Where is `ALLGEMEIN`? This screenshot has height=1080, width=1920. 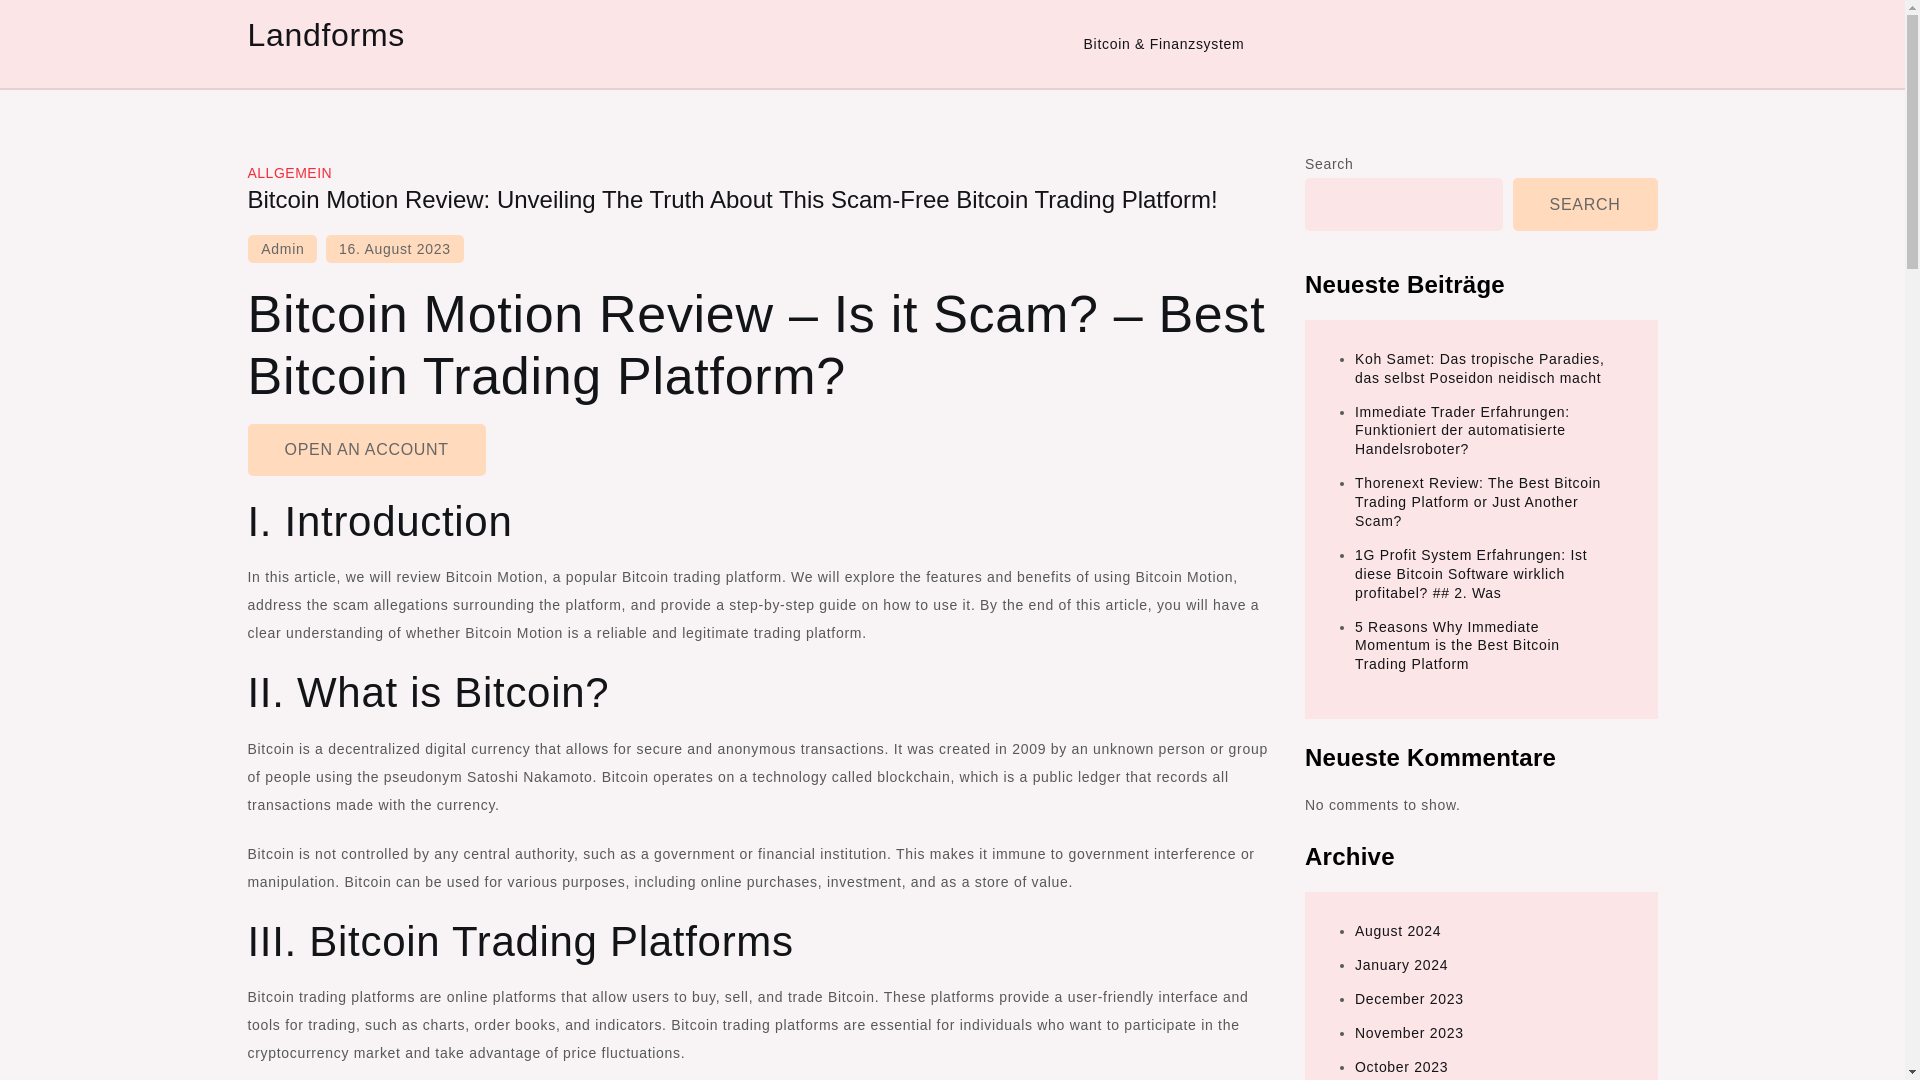 ALLGEMEIN is located at coordinates (290, 173).